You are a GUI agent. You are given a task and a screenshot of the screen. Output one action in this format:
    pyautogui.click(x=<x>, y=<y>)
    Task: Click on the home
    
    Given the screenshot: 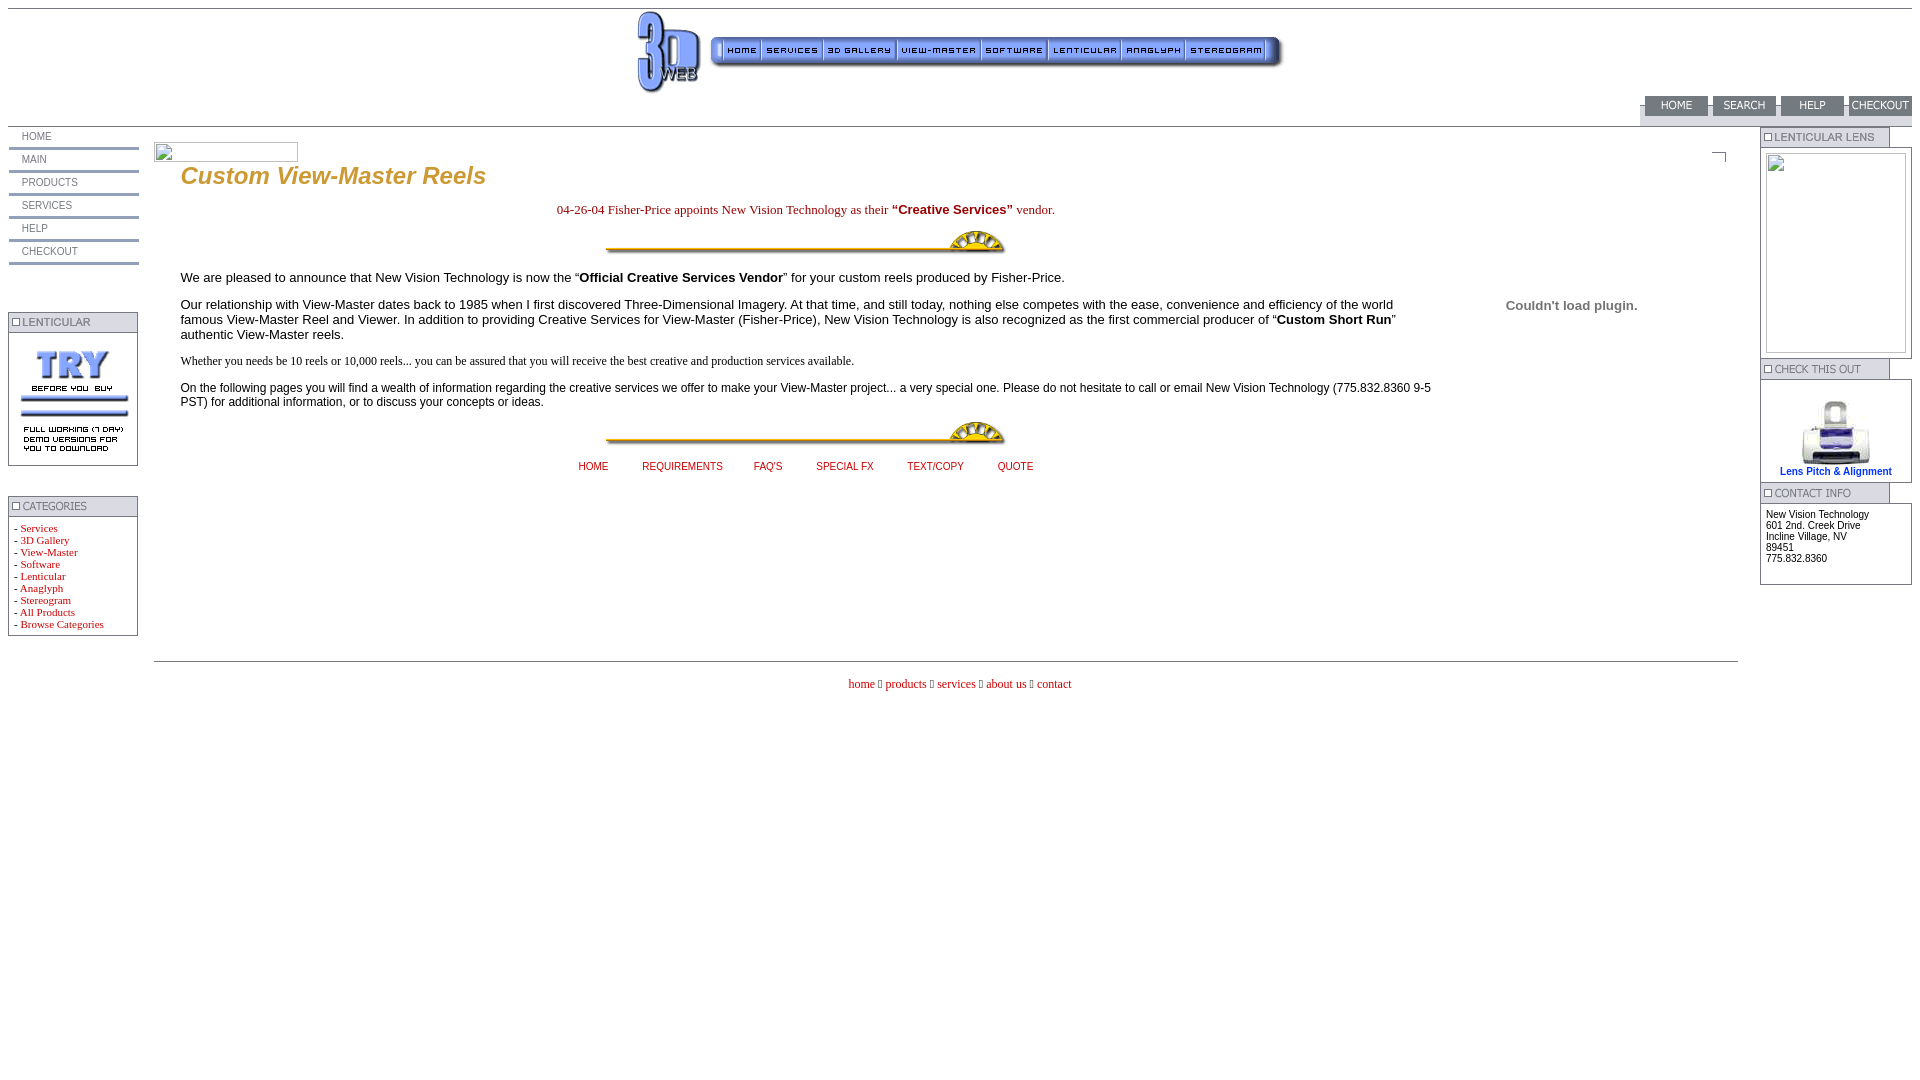 What is the action you would take?
    pyautogui.click(x=862, y=684)
    